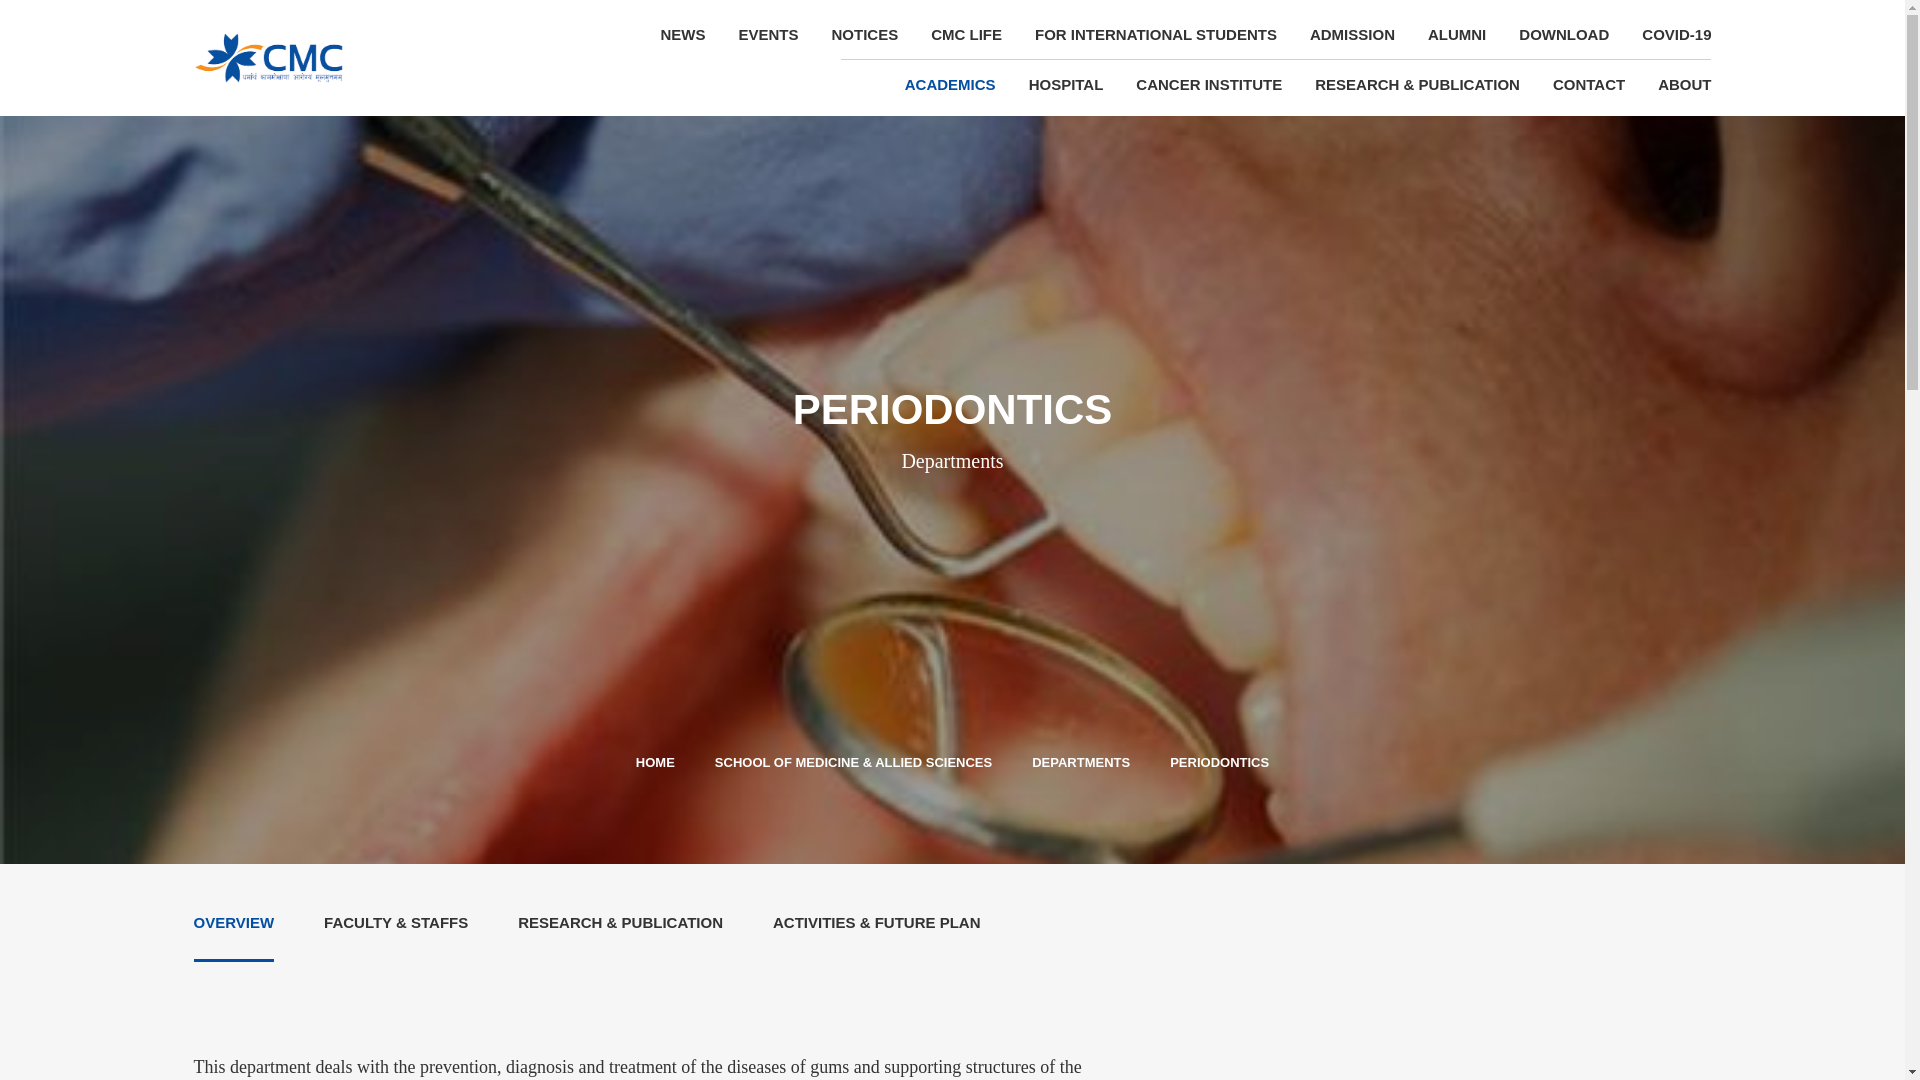 The image size is (1920, 1080). What do you see at coordinates (1669, 35) in the screenshot?
I see `COVID-19` at bounding box center [1669, 35].